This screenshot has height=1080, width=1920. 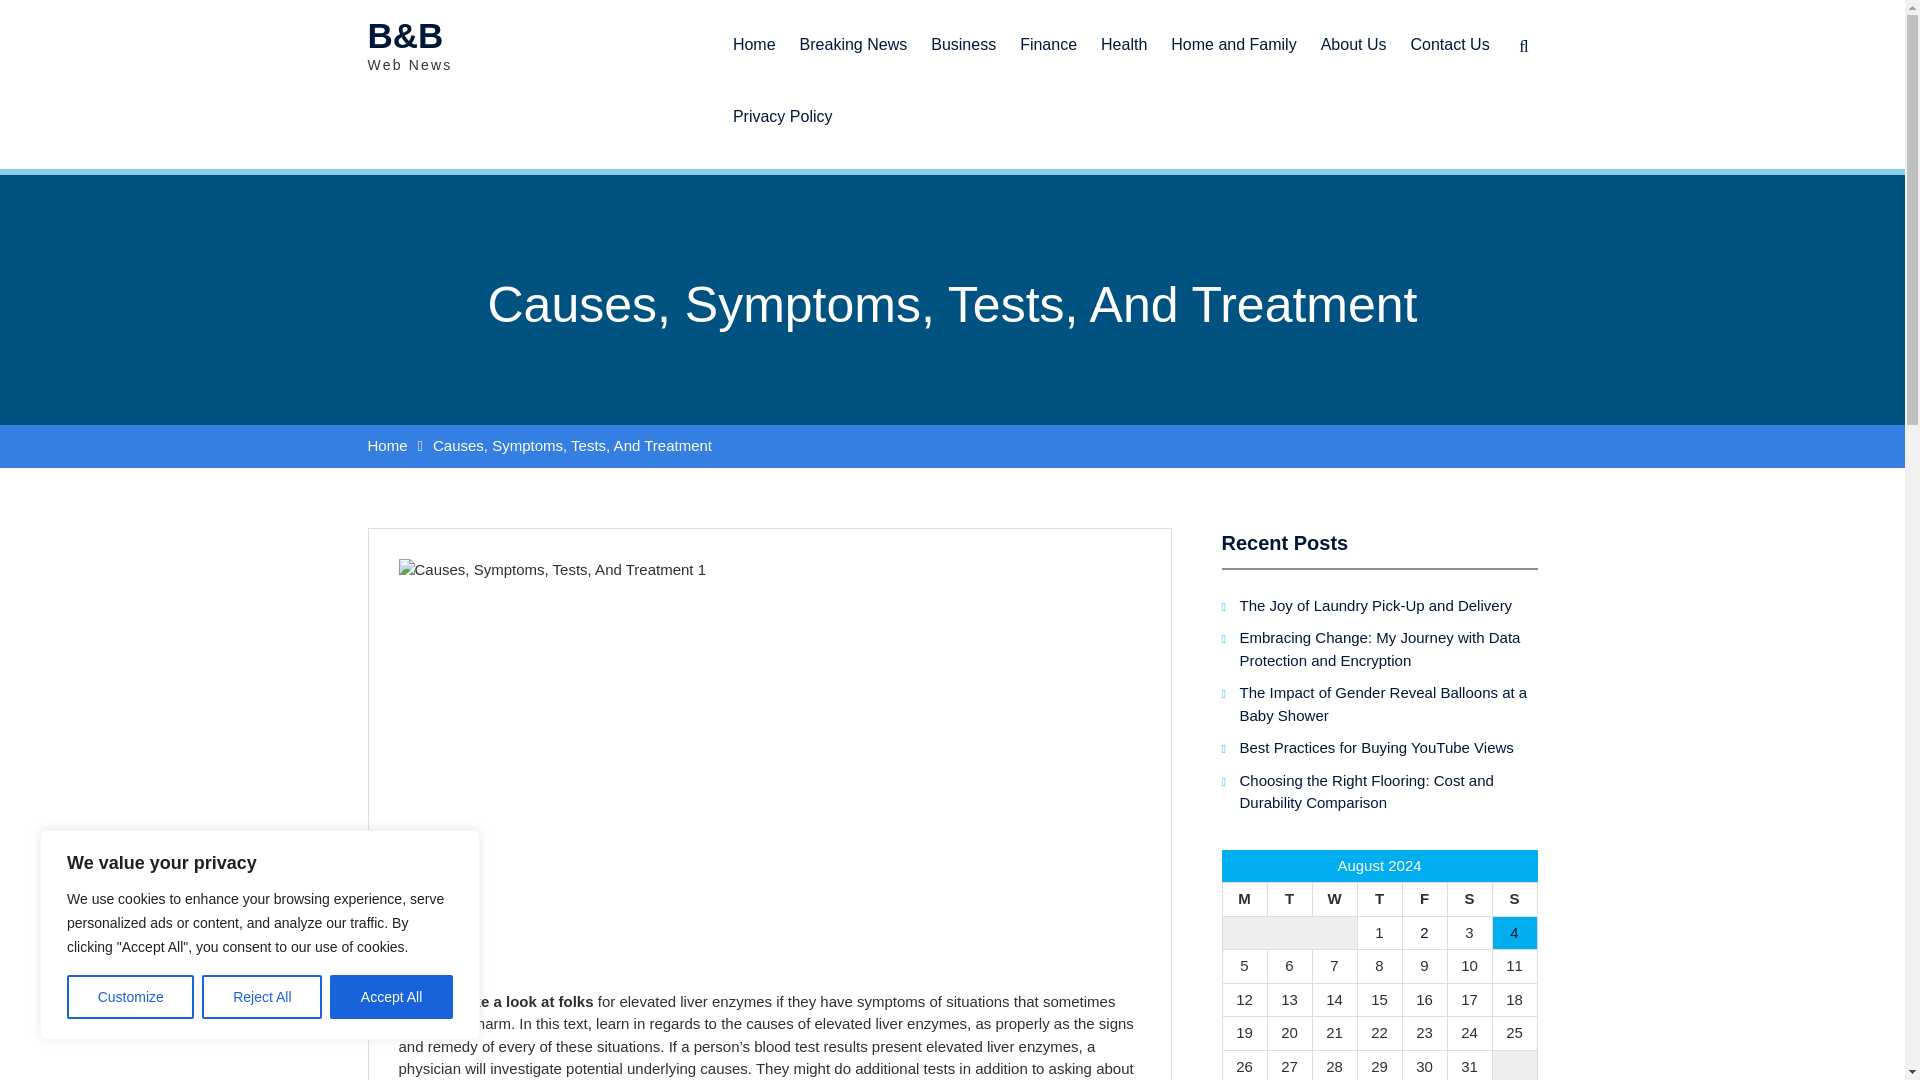 What do you see at coordinates (1233, 36) in the screenshot?
I see `Home and Family` at bounding box center [1233, 36].